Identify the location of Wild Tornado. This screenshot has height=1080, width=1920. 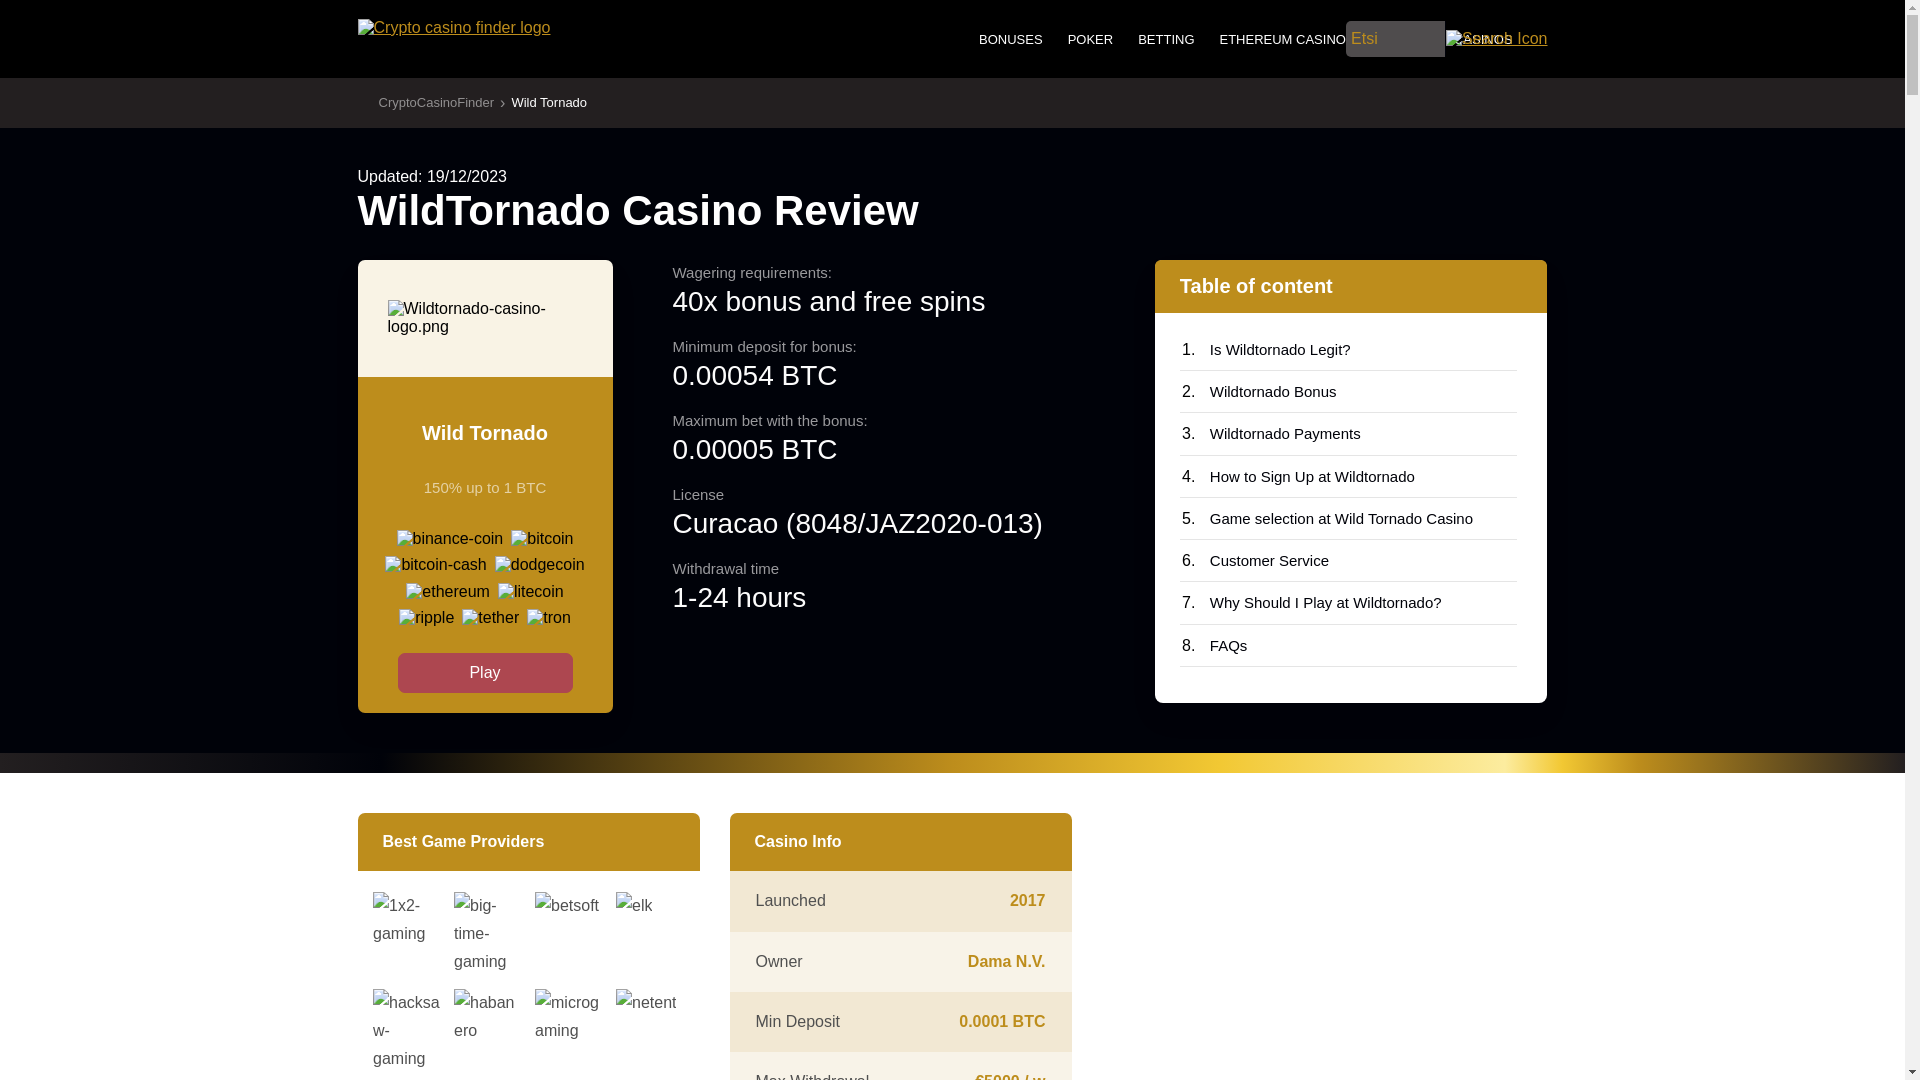
(548, 104).